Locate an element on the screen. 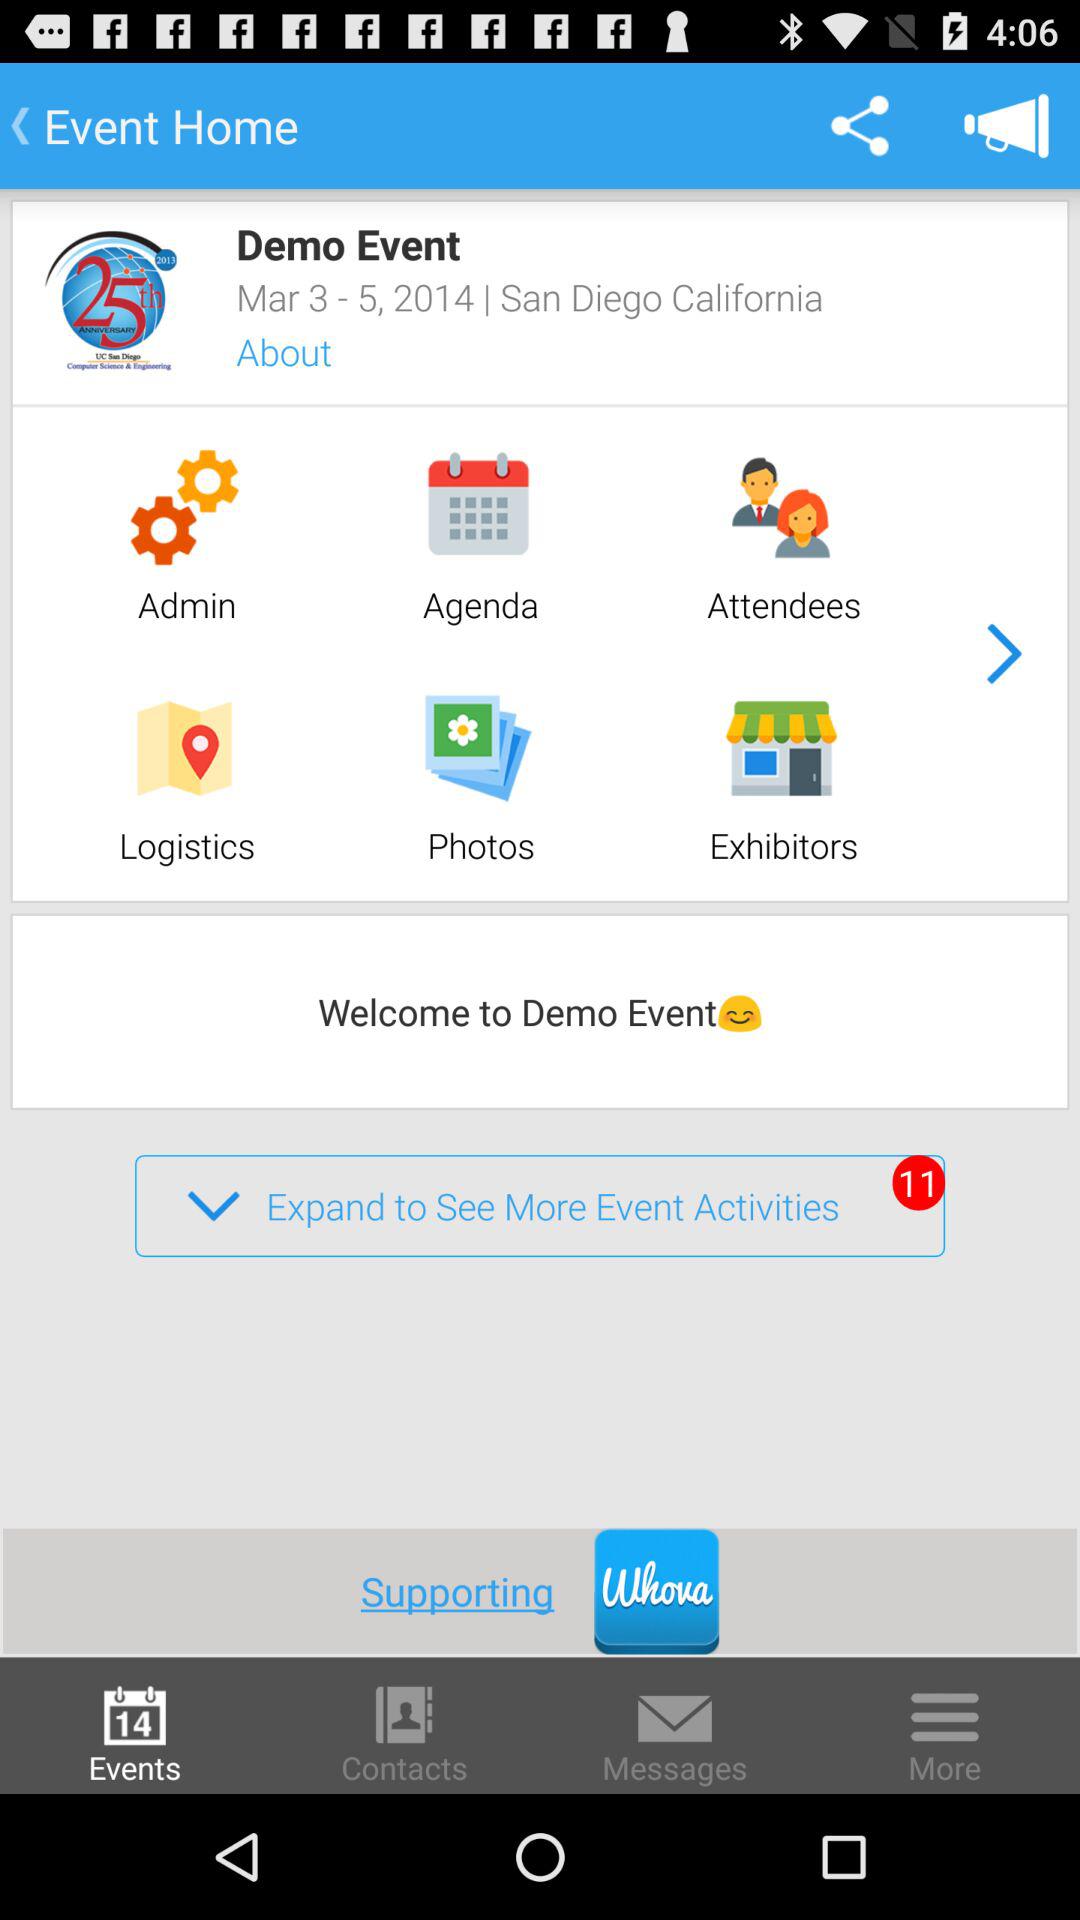  turn on the item to the right of event home is located at coordinates (859, 126).